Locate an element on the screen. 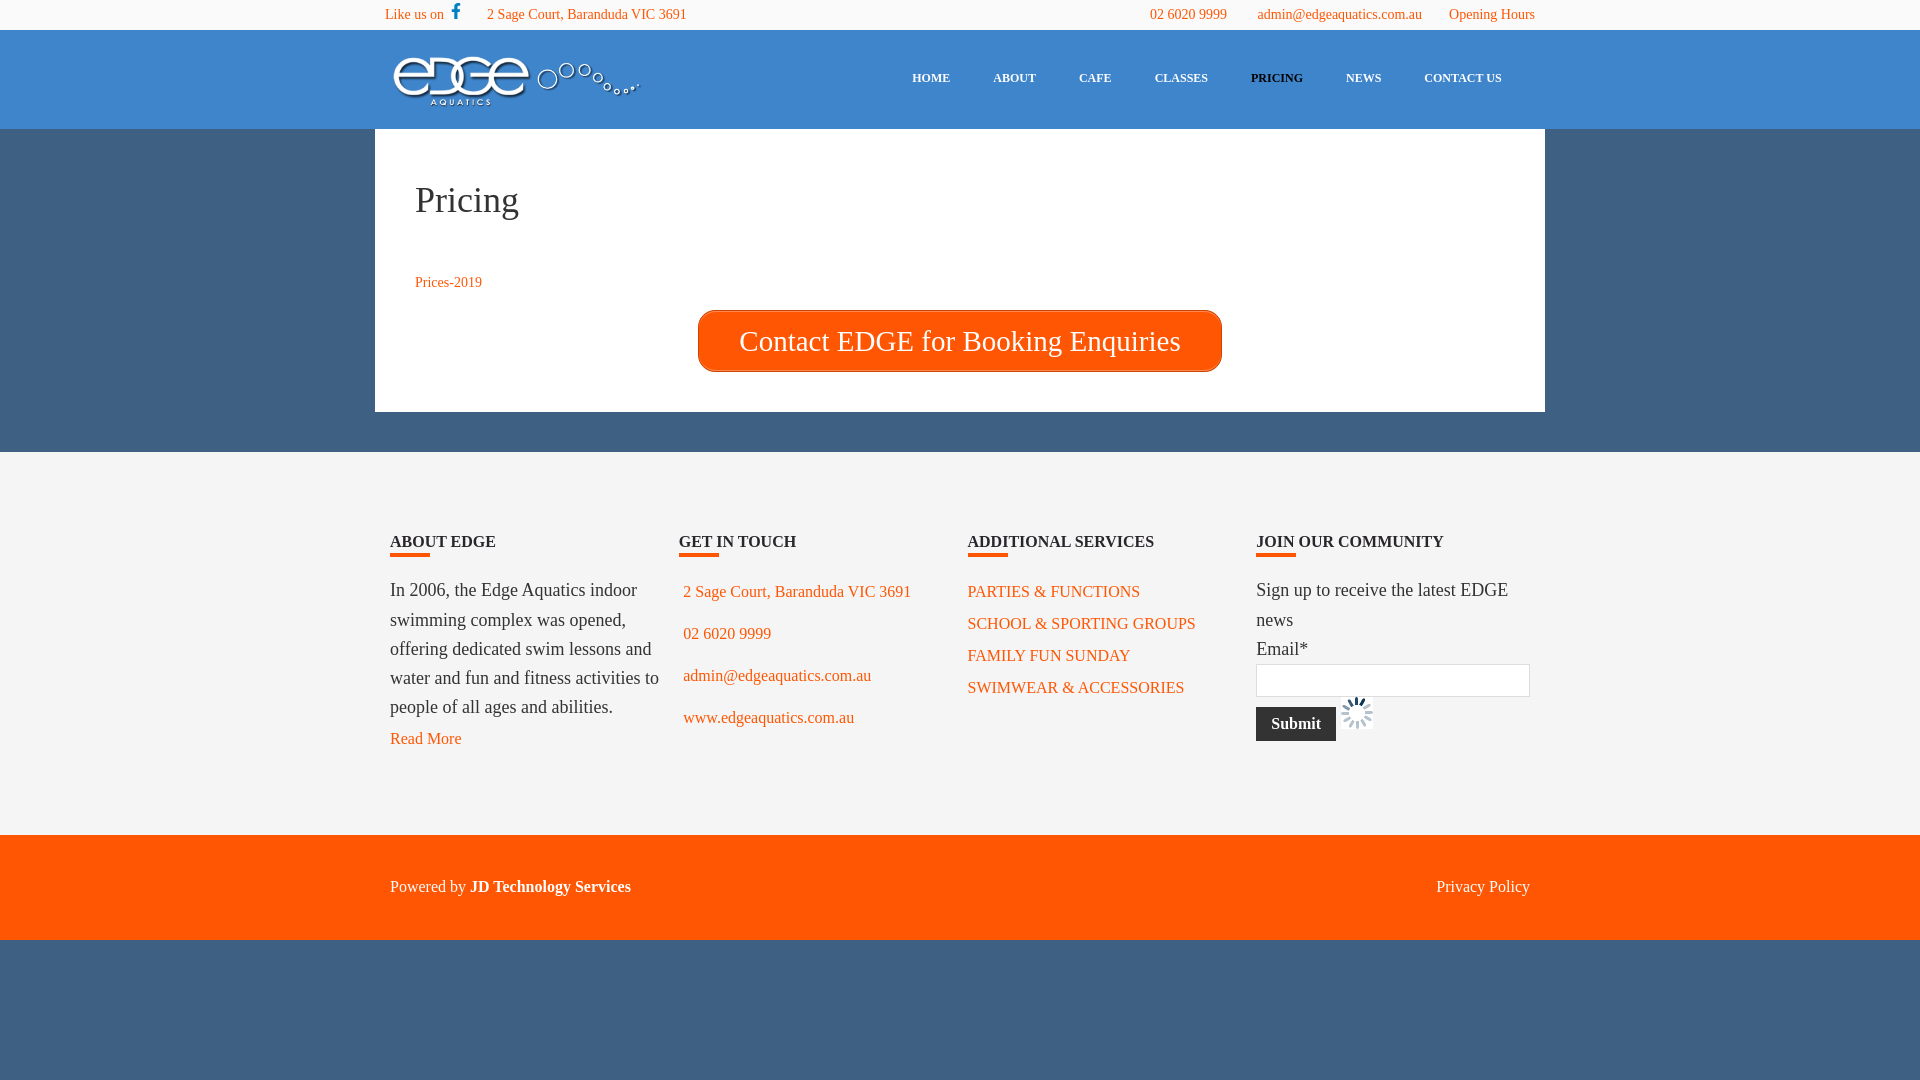  Opening Hours is located at coordinates (1492, 14).